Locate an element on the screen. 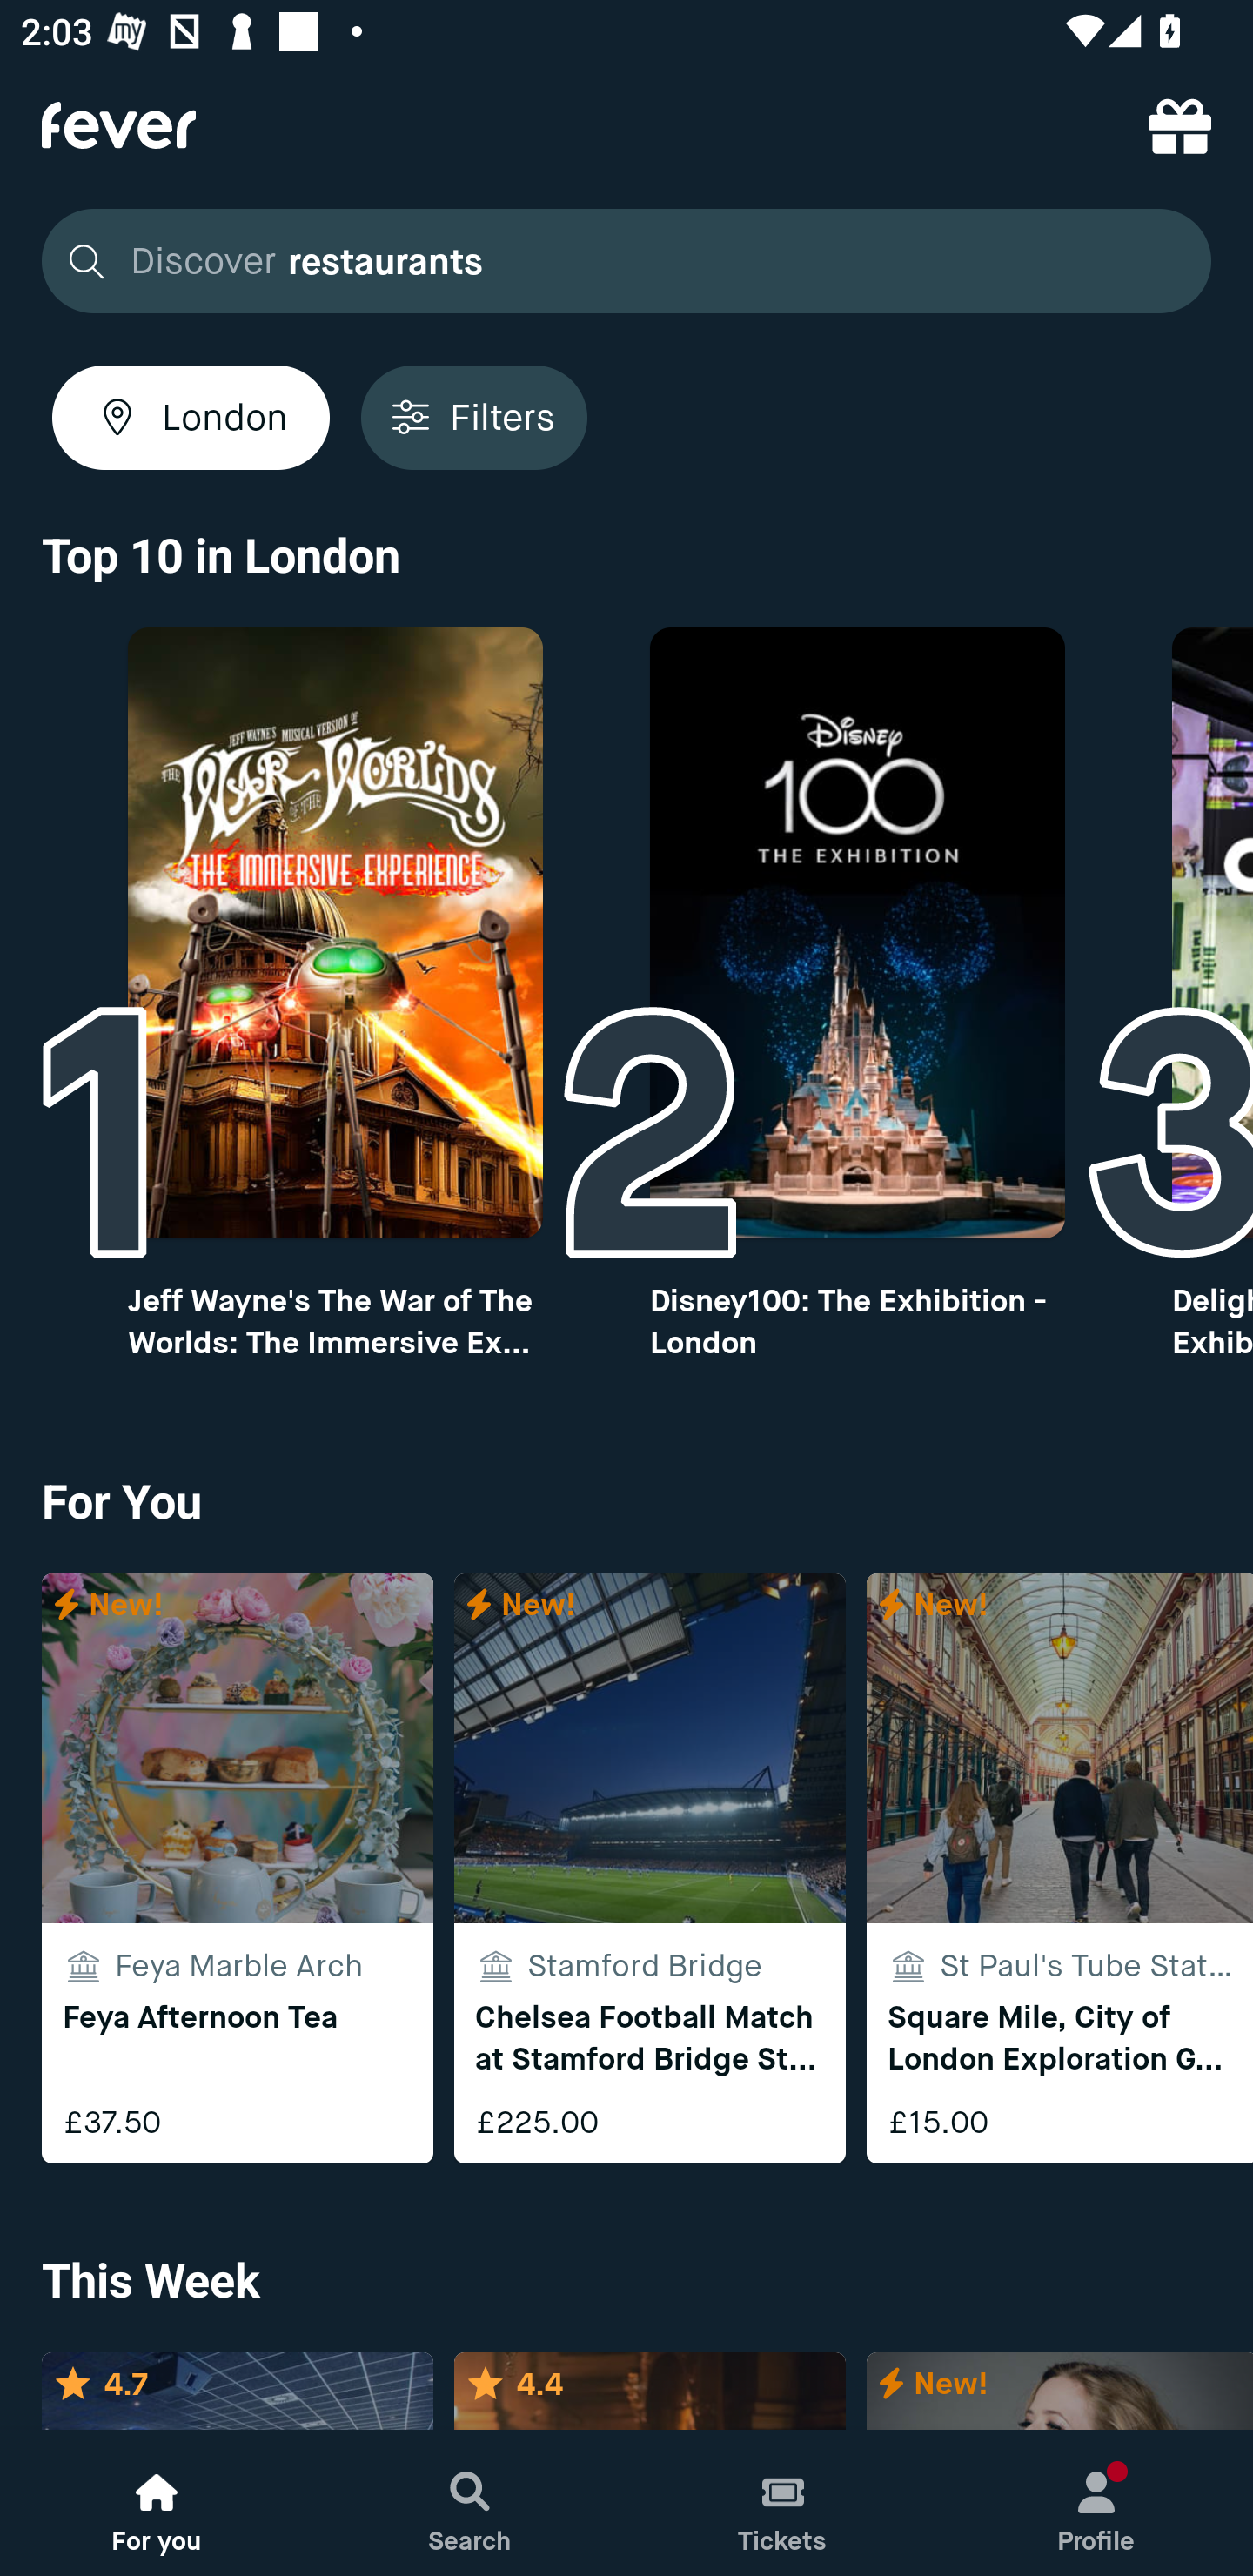  referral is located at coordinates (1180, 125).